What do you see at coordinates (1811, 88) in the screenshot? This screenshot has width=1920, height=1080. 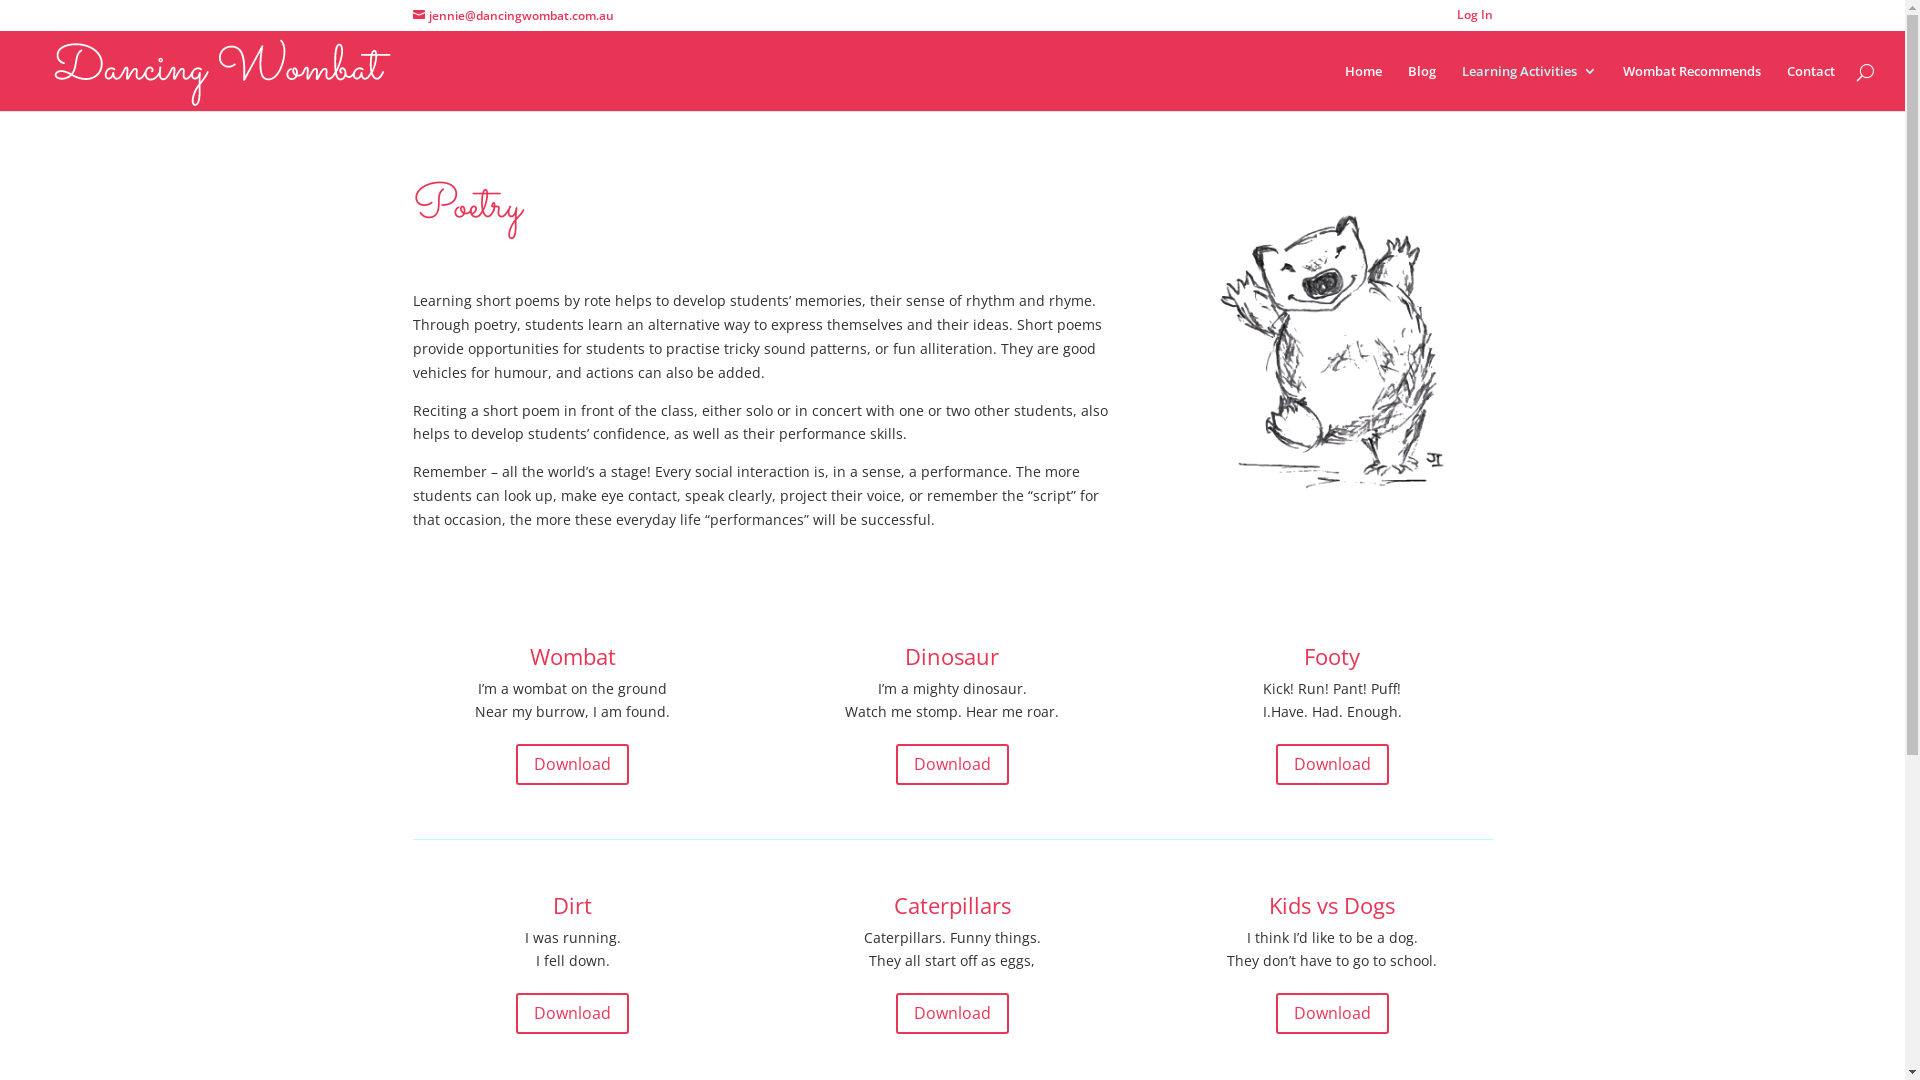 I see `Contact` at bounding box center [1811, 88].